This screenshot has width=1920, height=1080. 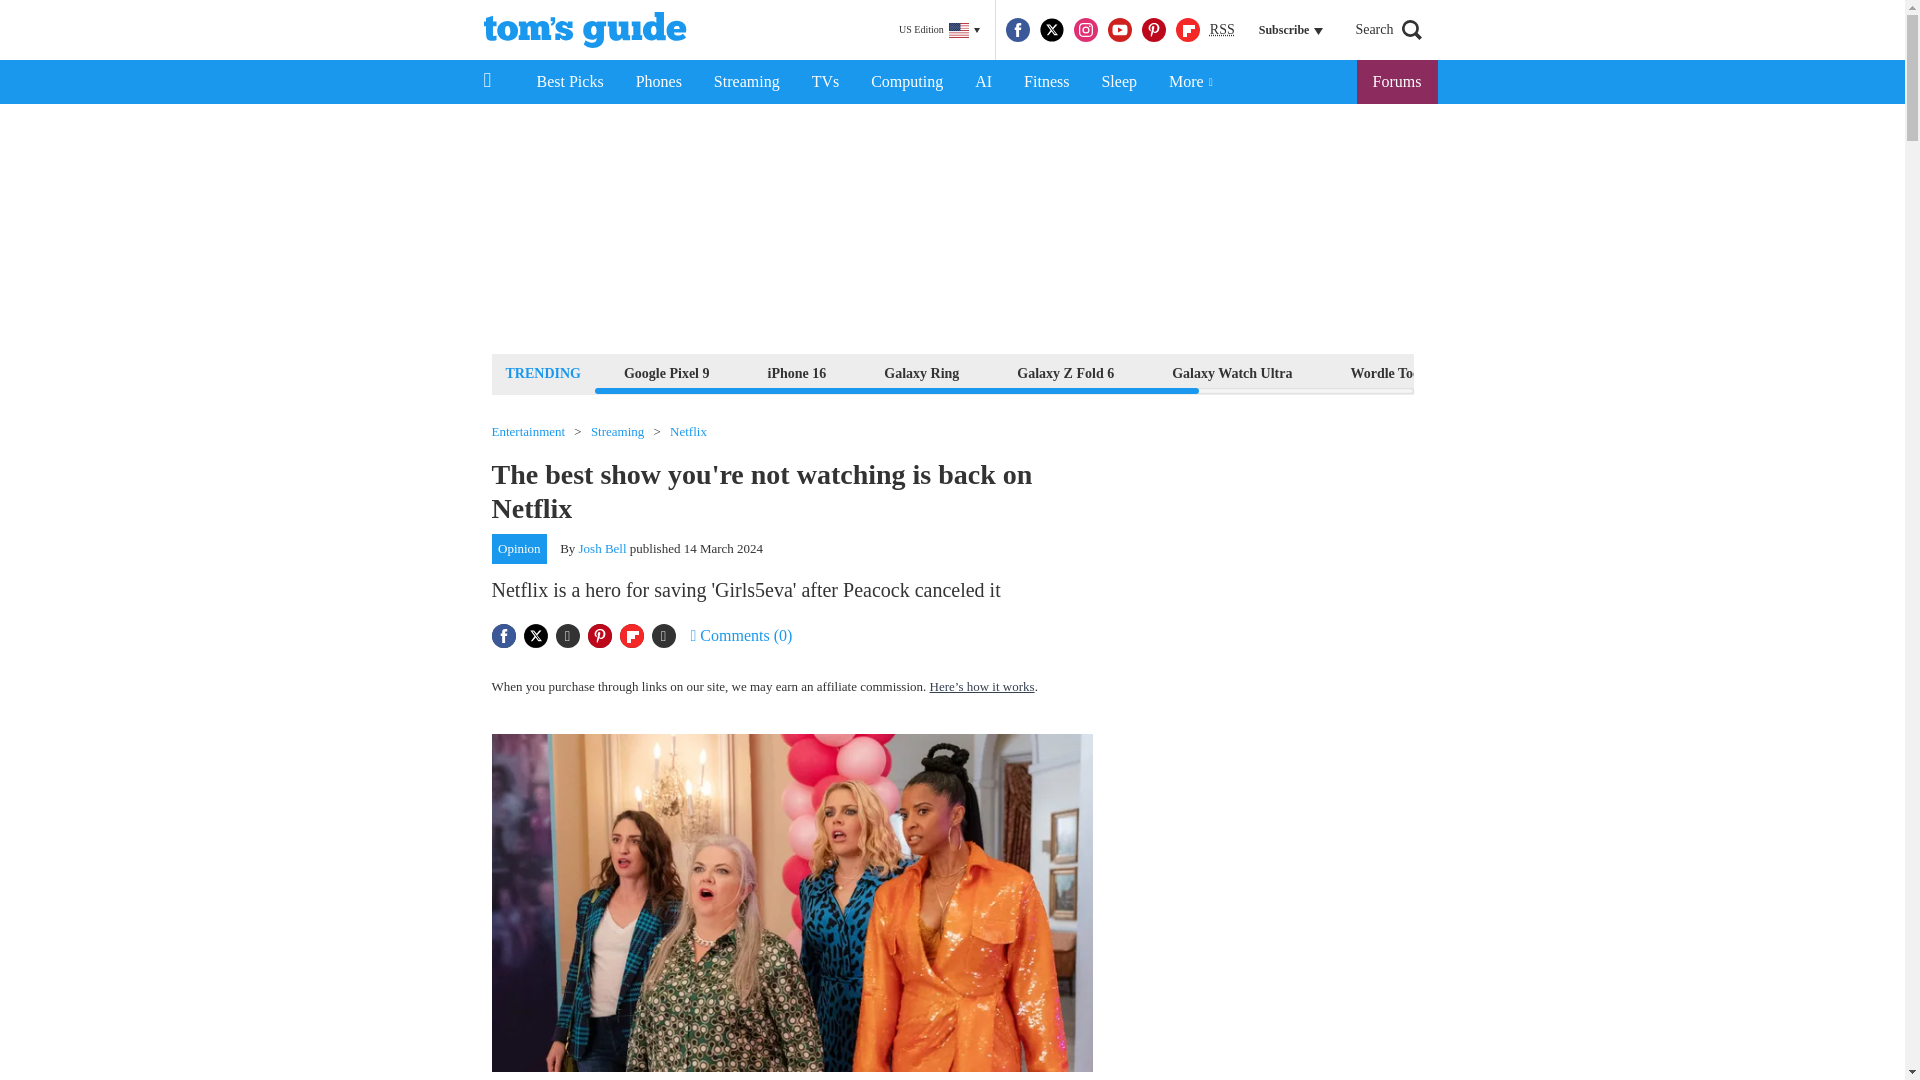 What do you see at coordinates (1118, 82) in the screenshot?
I see `Sleep` at bounding box center [1118, 82].